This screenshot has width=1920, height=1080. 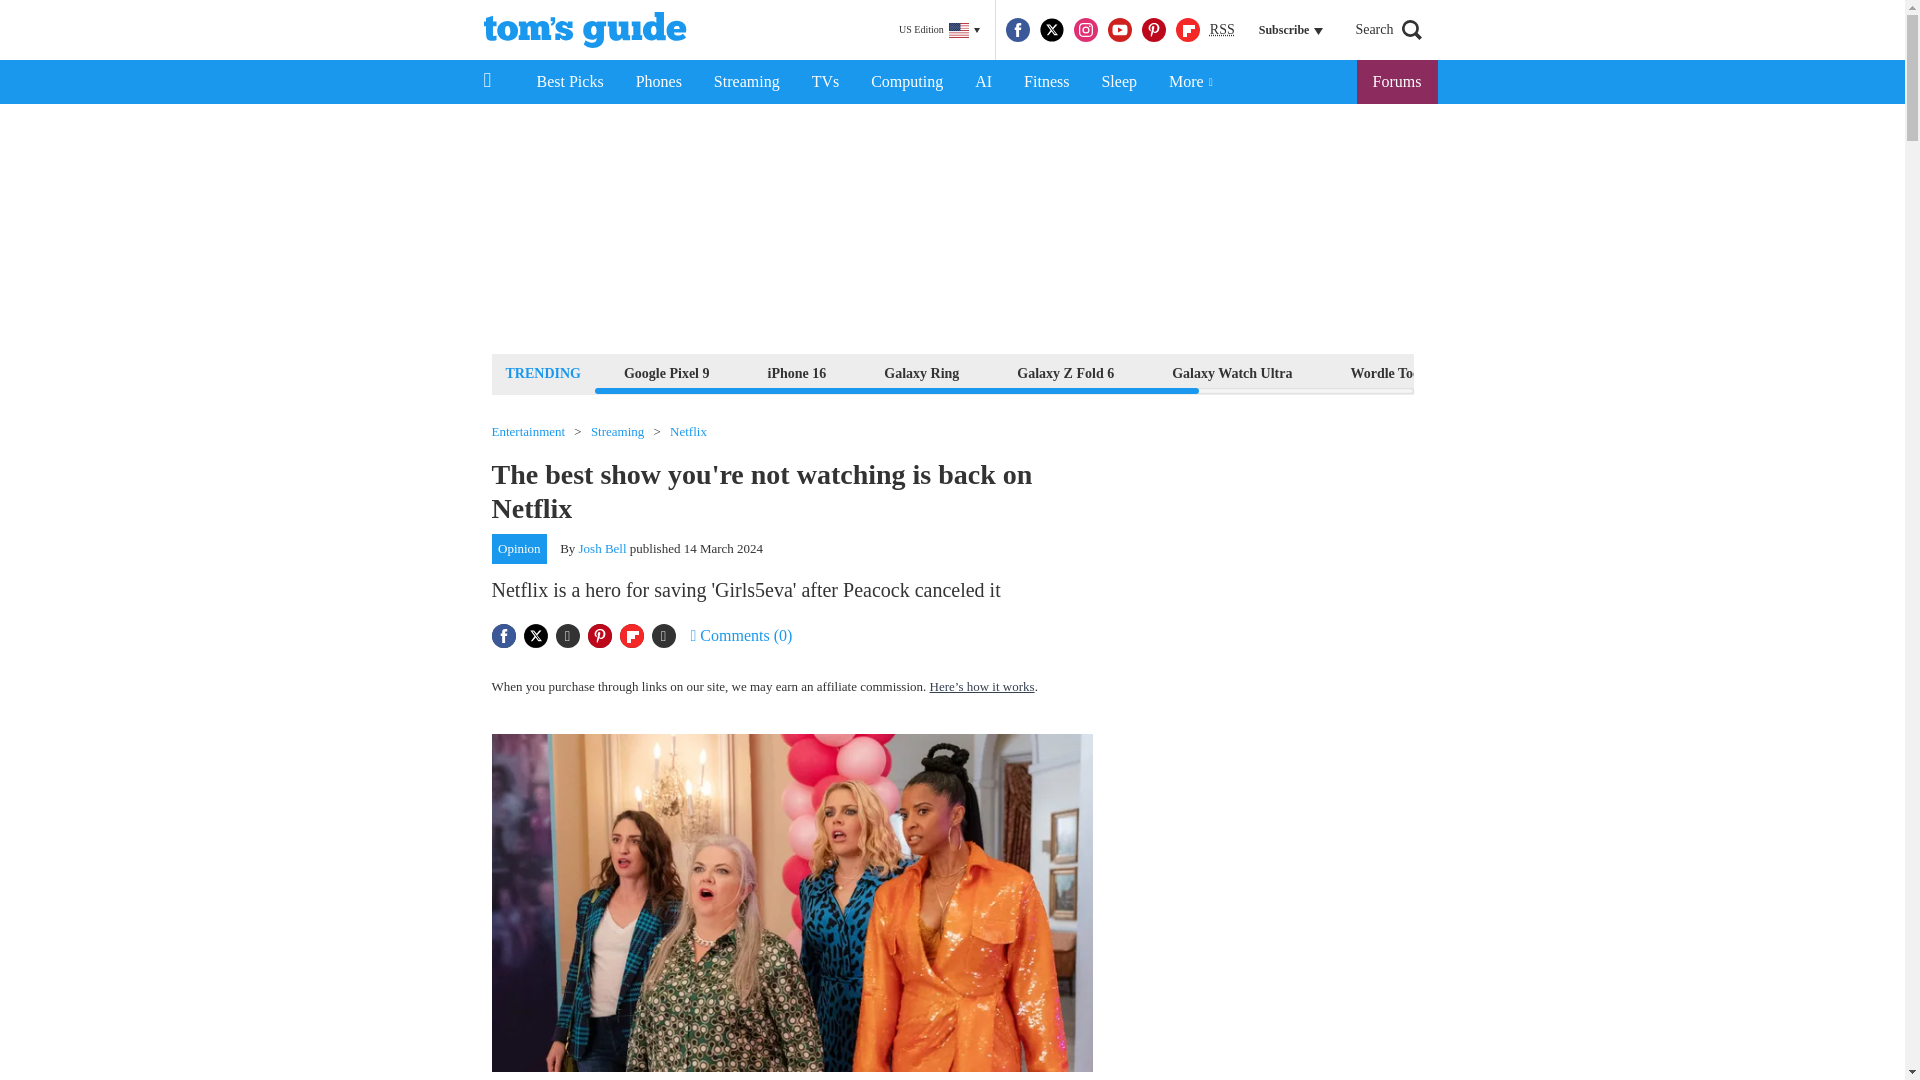 What do you see at coordinates (1118, 82) in the screenshot?
I see `Sleep` at bounding box center [1118, 82].